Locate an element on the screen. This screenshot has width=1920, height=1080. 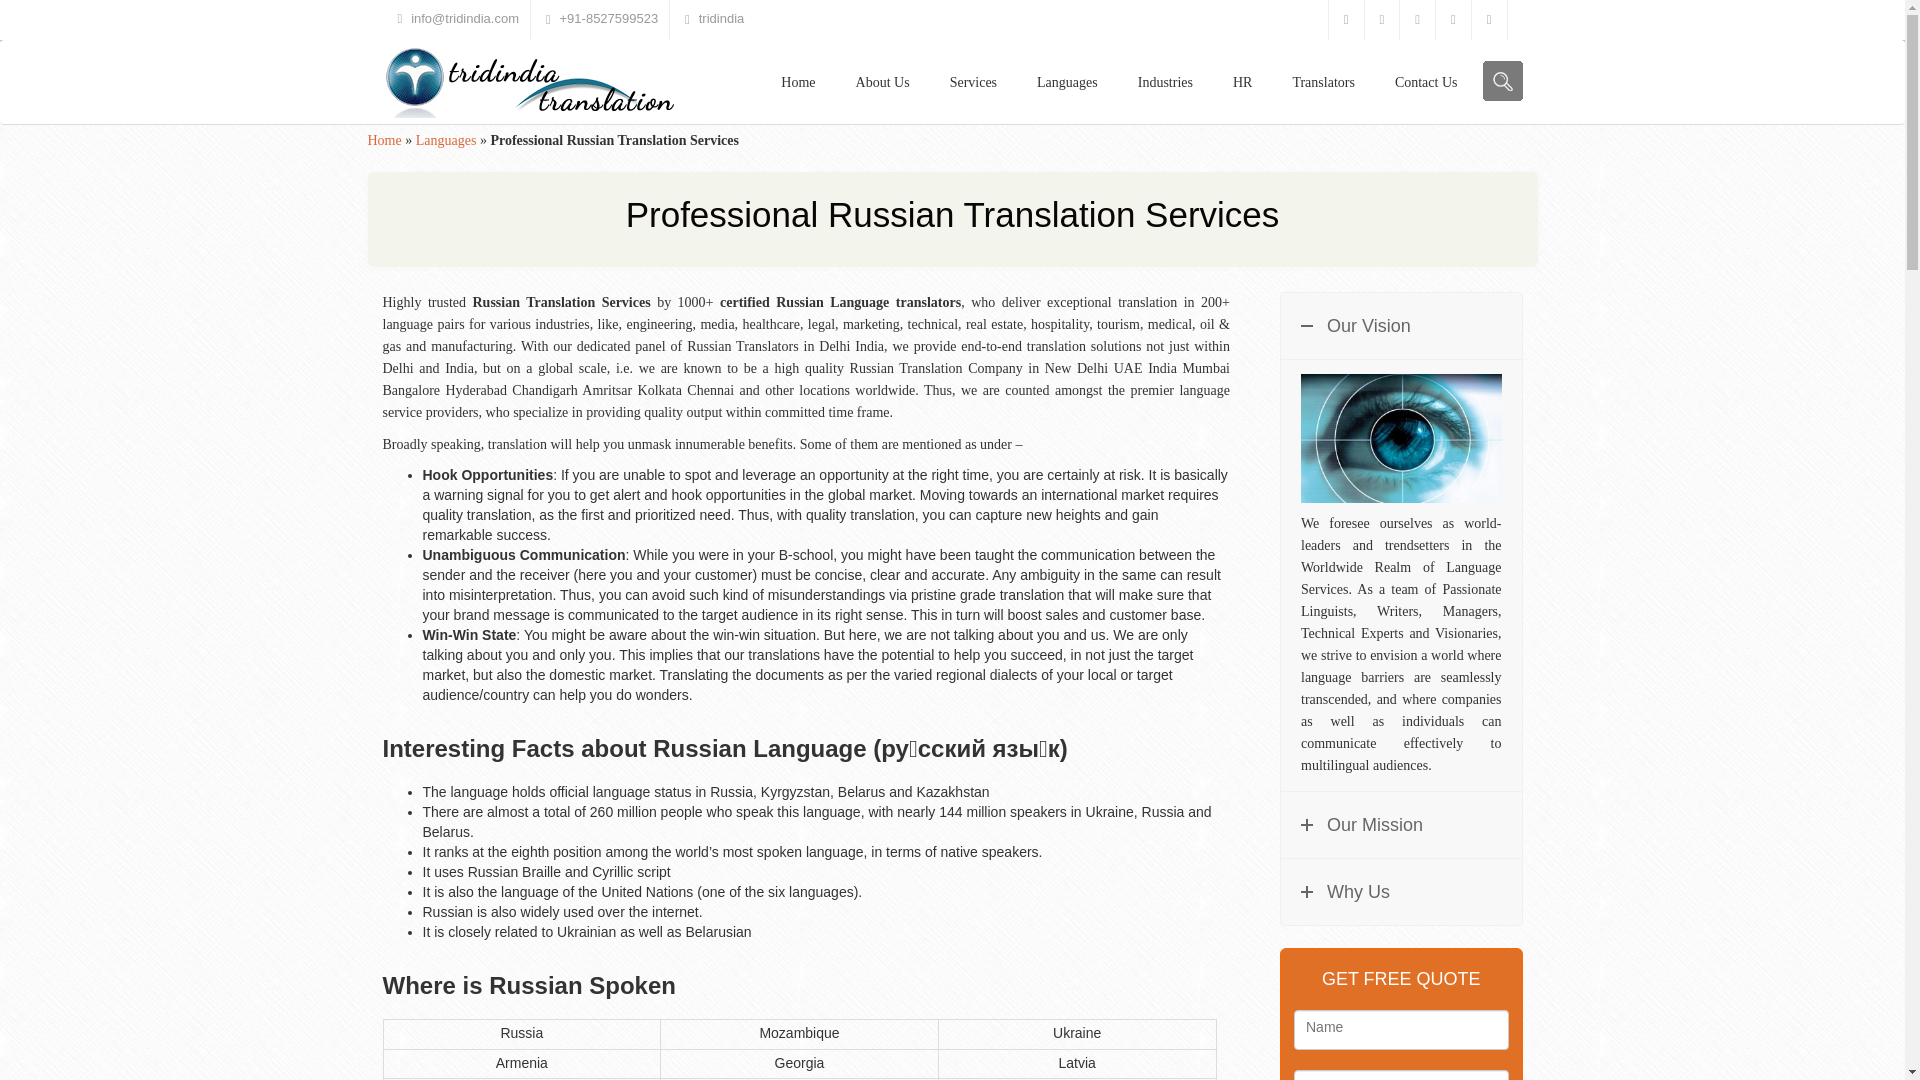
tridindia is located at coordinates (721, 18).